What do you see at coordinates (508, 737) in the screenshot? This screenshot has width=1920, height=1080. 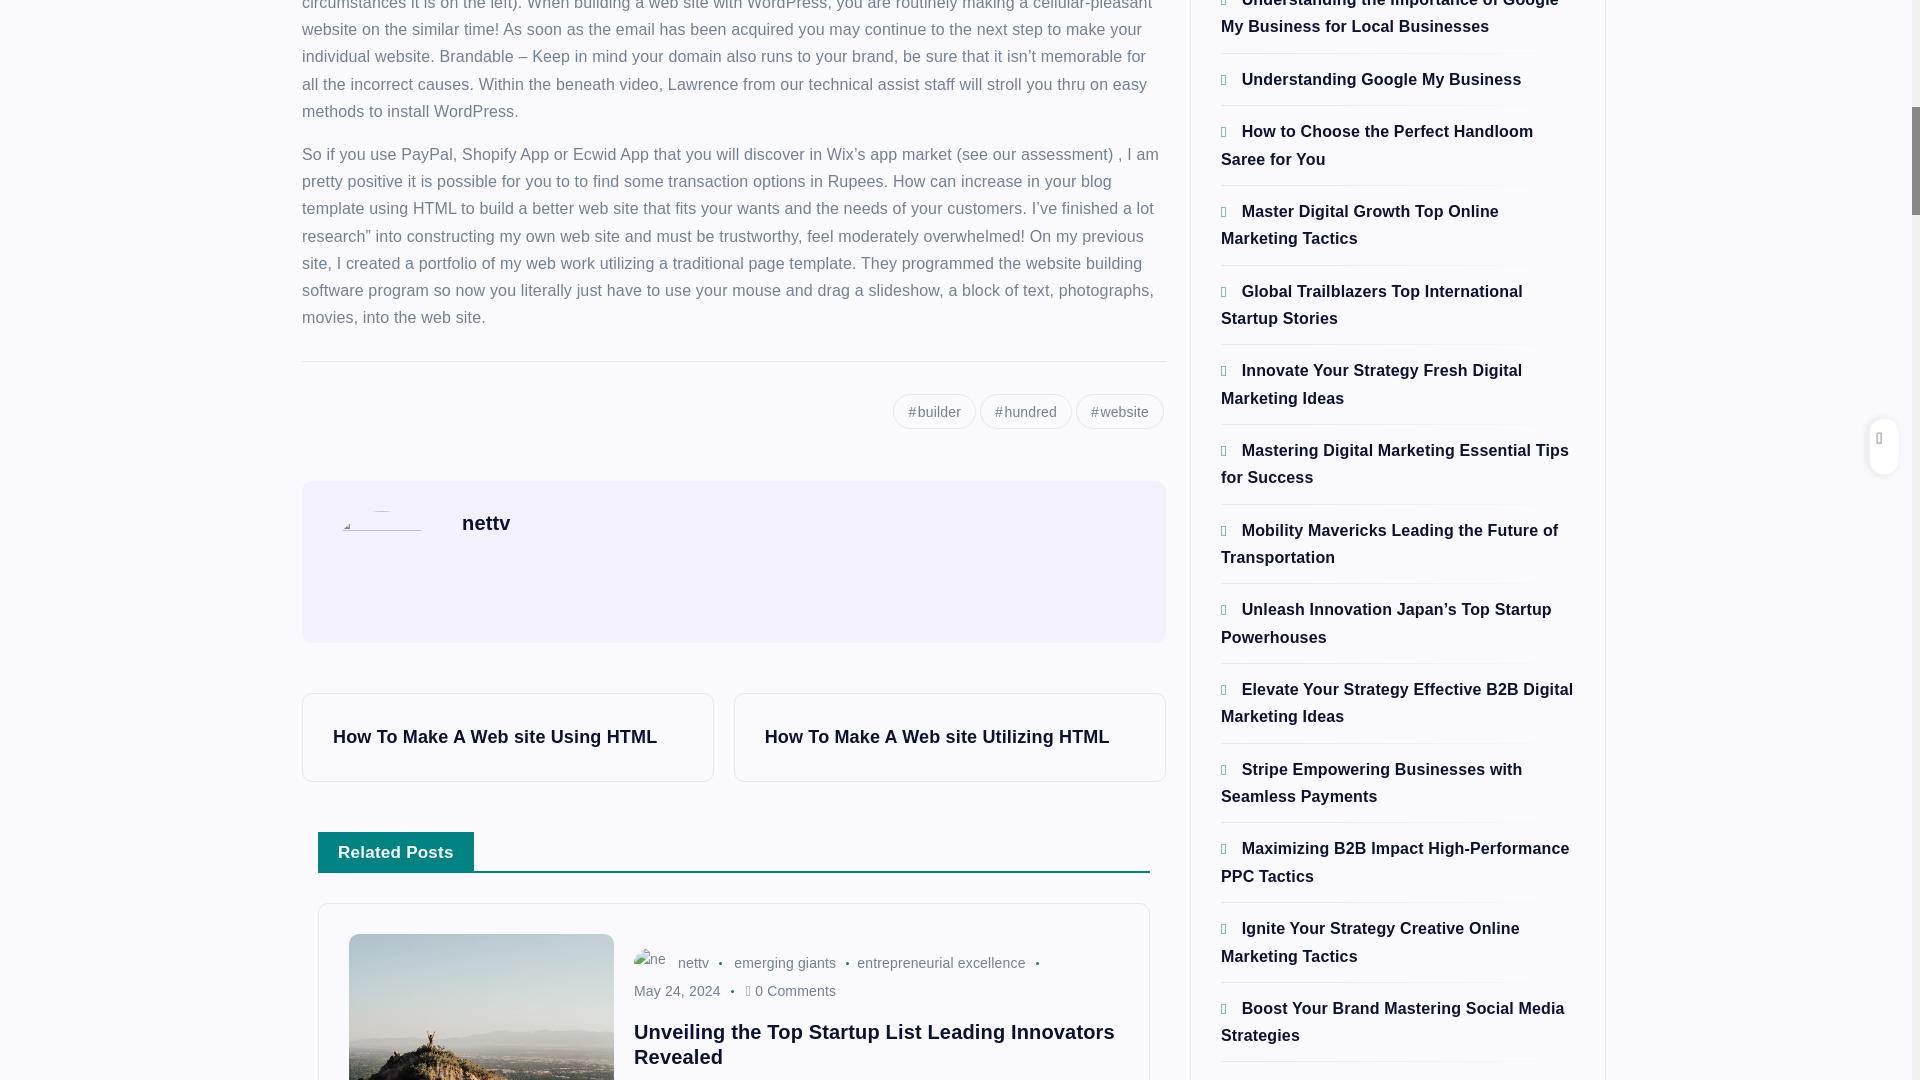 I see `How To Make A Web site Using HTML` at bounding box center [508, 737].